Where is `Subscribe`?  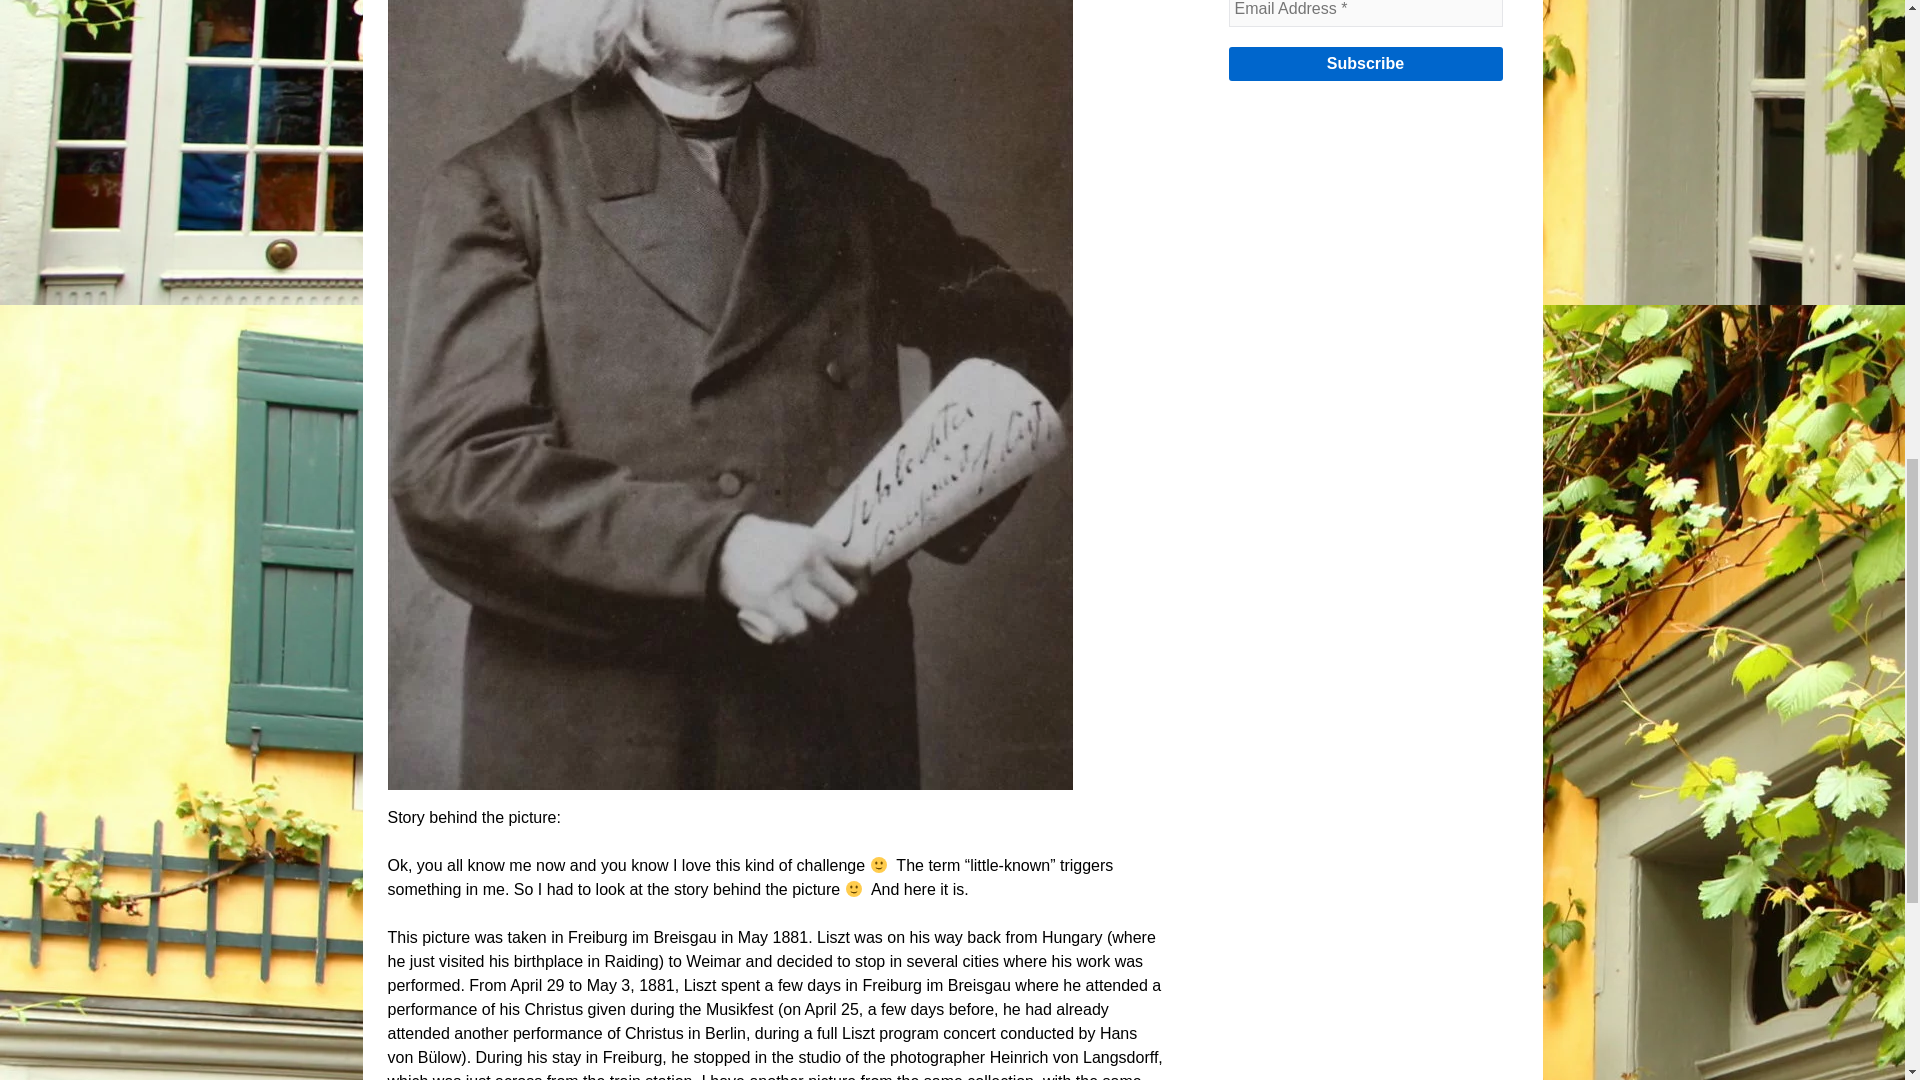
Subscribe is located at coordinates (1364, 64).